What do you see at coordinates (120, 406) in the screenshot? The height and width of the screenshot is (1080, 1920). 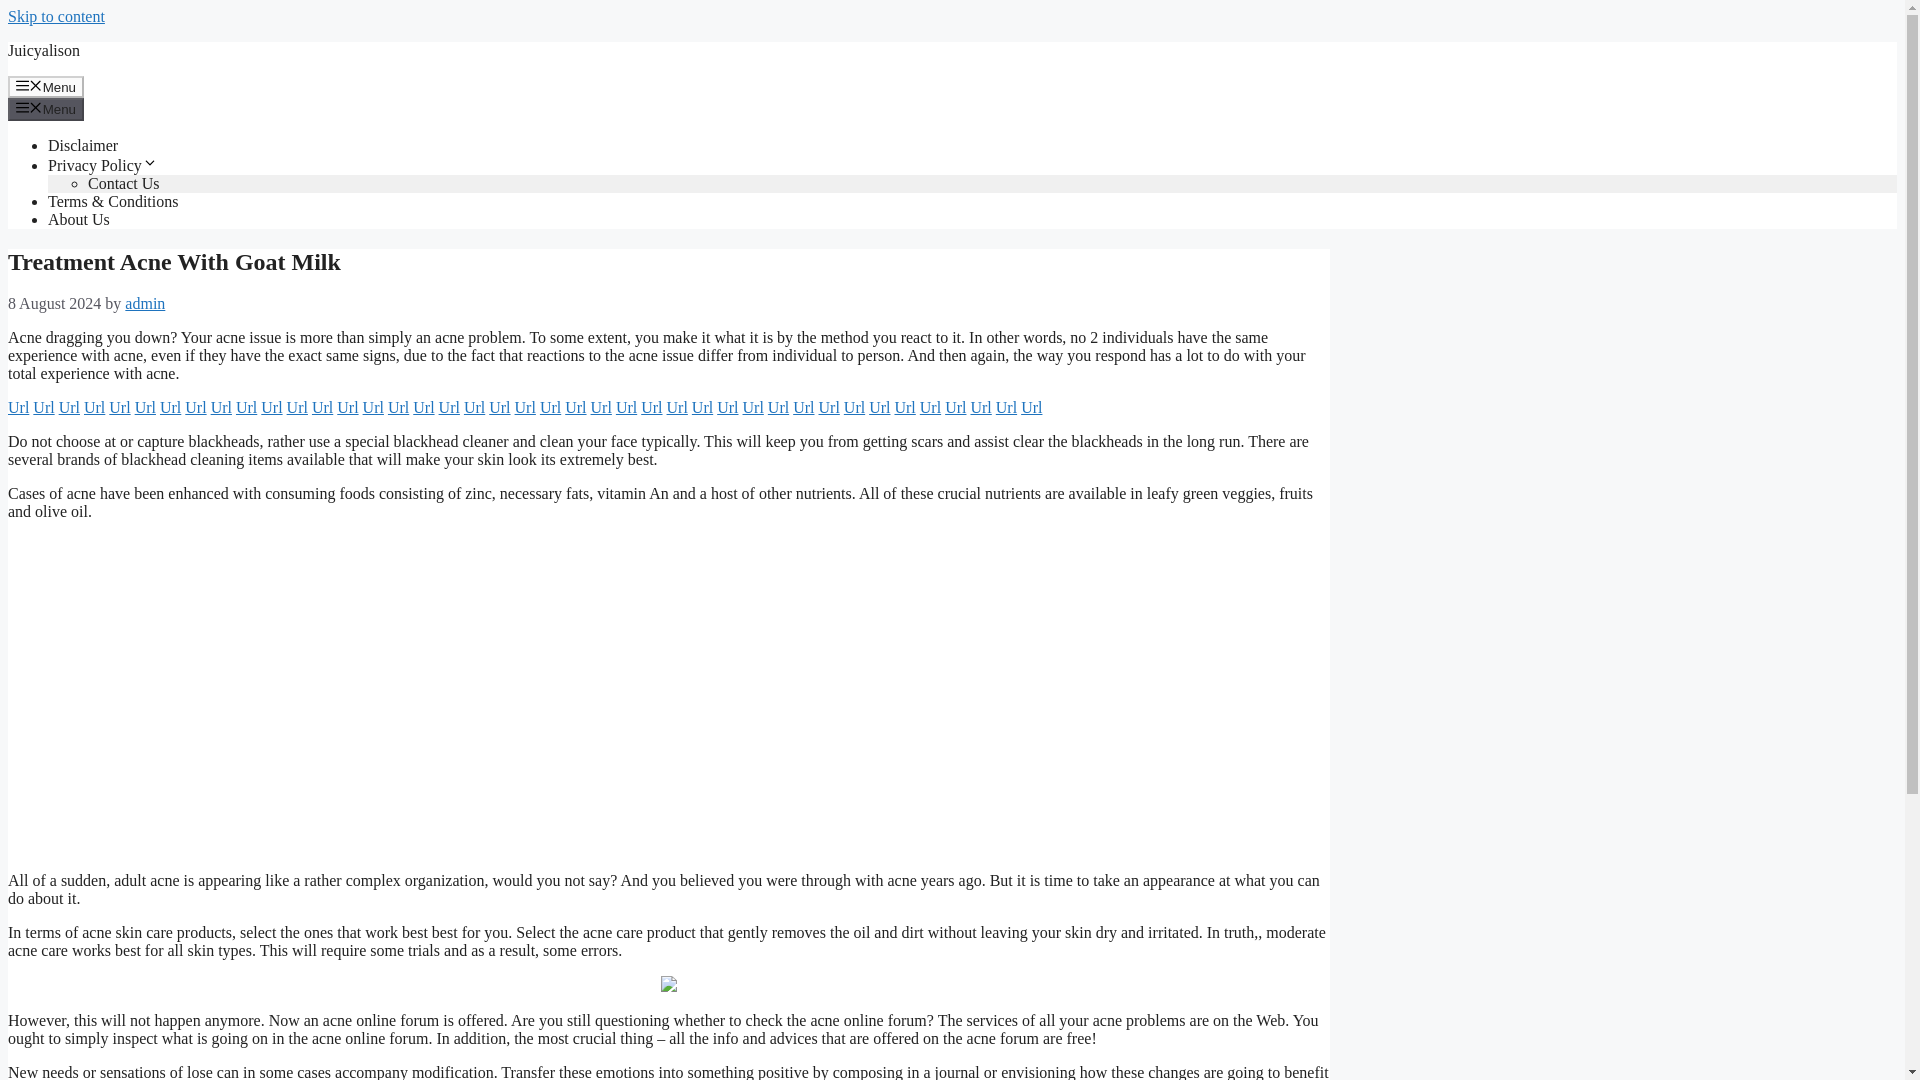 I see `Url` at bounding box center [120, 406].